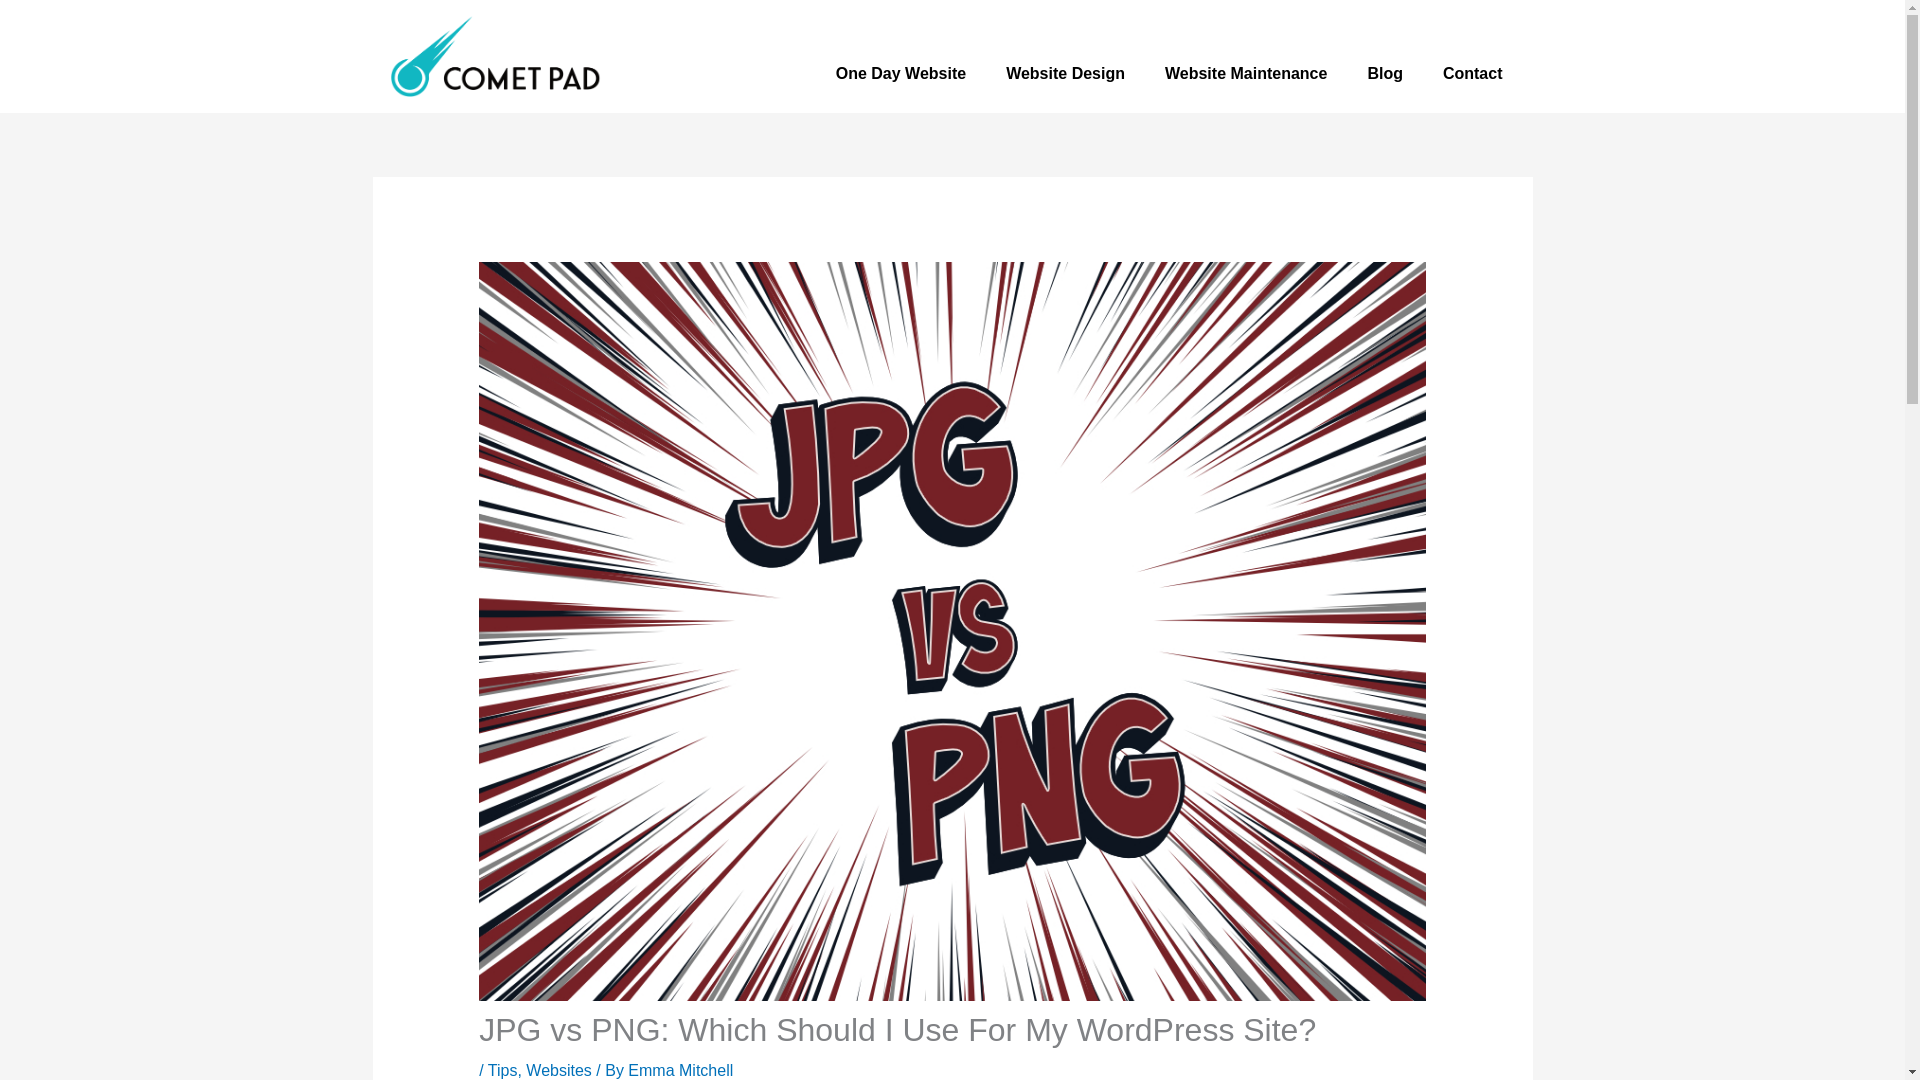 This screenshot has width=1920, height=1080. I want to click on View all posts by Emma Mitchell, so click(680, 1070).